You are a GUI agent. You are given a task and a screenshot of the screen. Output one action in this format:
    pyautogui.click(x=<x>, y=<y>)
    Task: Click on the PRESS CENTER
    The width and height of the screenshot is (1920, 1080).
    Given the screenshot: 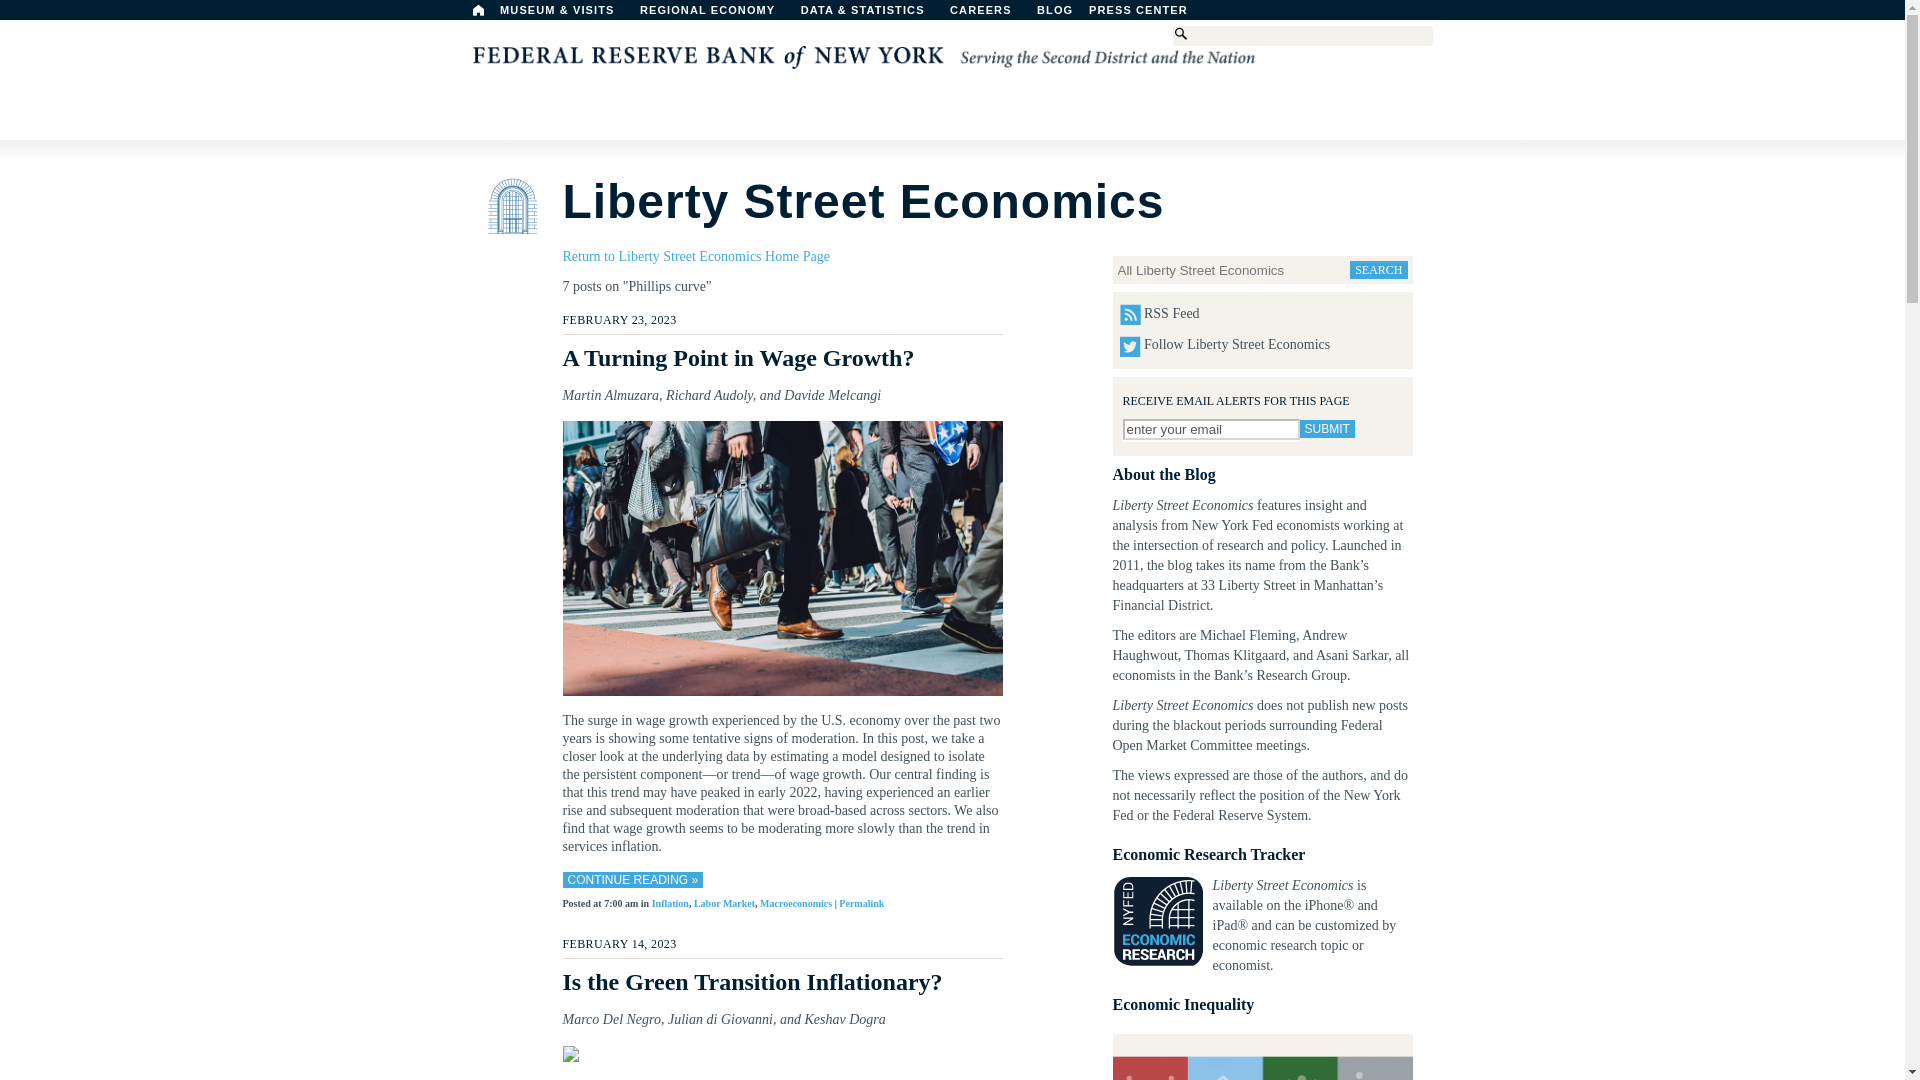 What is the action you would take?
    pyautogui.click(x=1148, y=15)
    